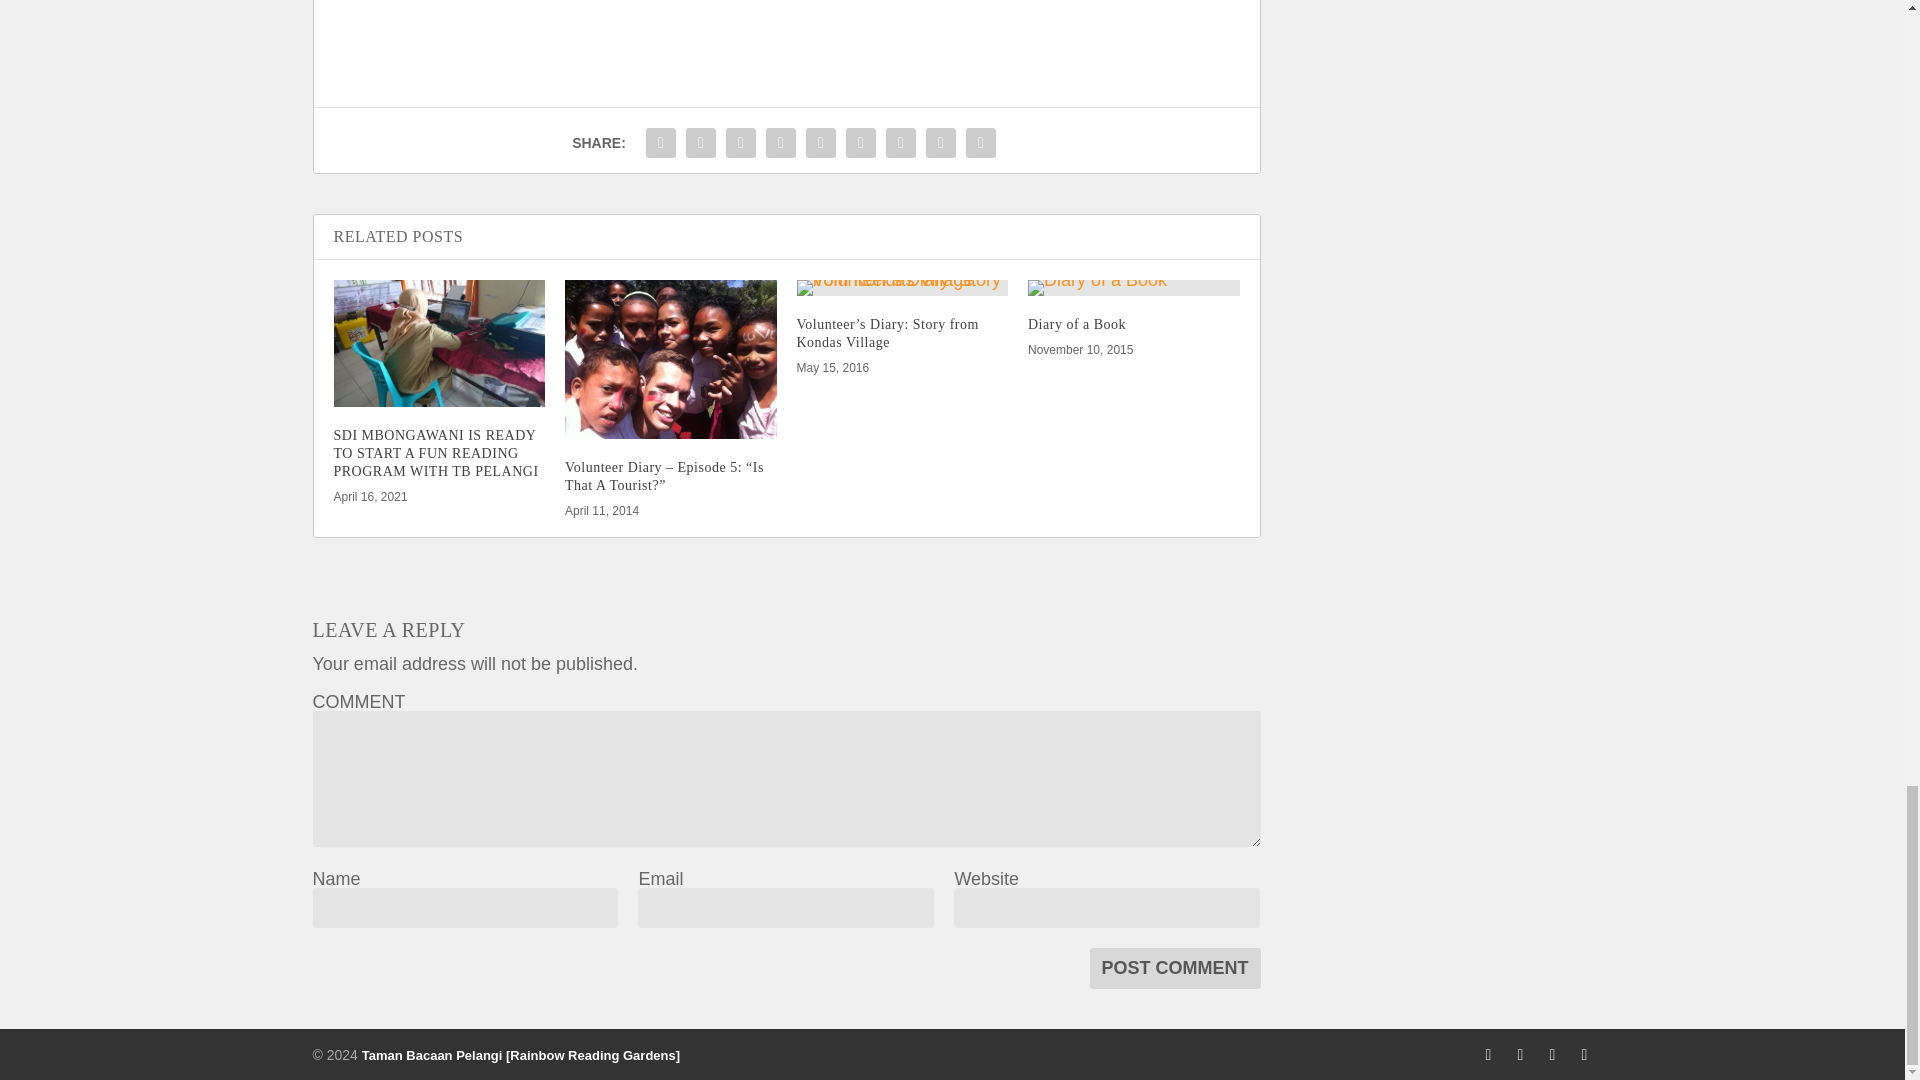 This screenshot has height=1080, width=1920. What do you see at coordinates (1176, 968) in the screenshot?
I see `Post Comment` at bounding box center [1176, 968].